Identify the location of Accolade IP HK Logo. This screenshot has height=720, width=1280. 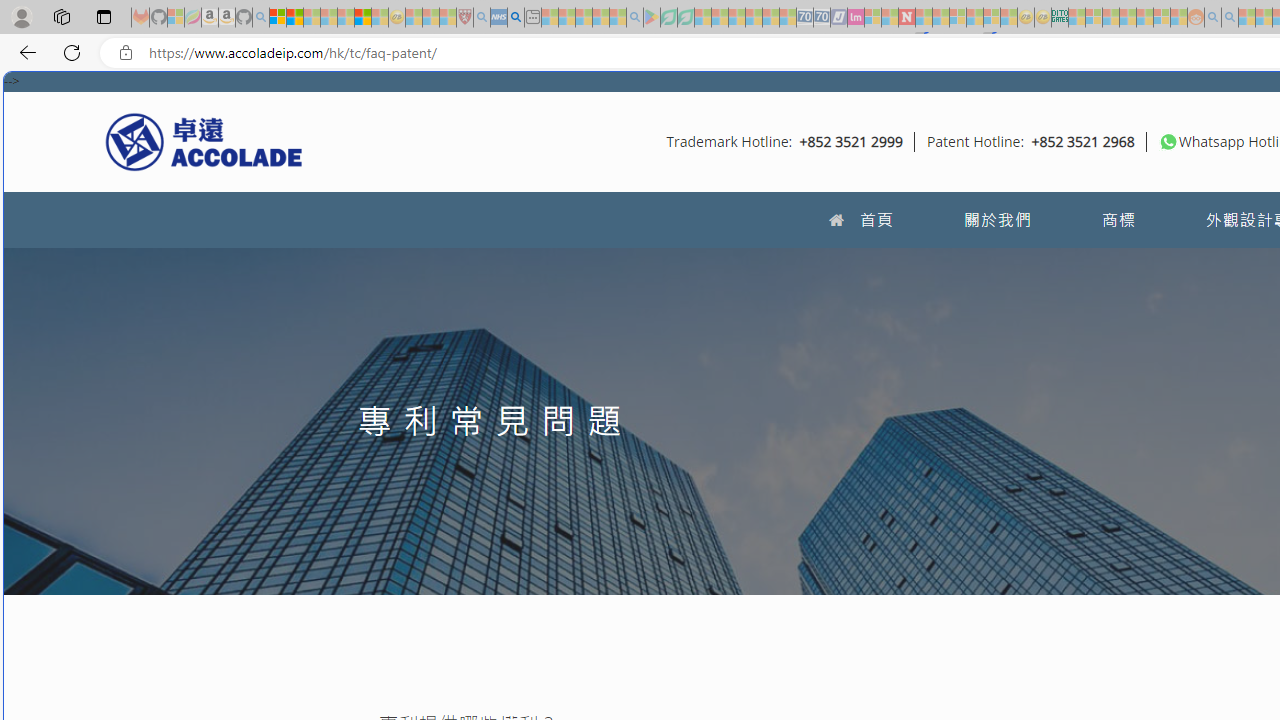
(204, 141).